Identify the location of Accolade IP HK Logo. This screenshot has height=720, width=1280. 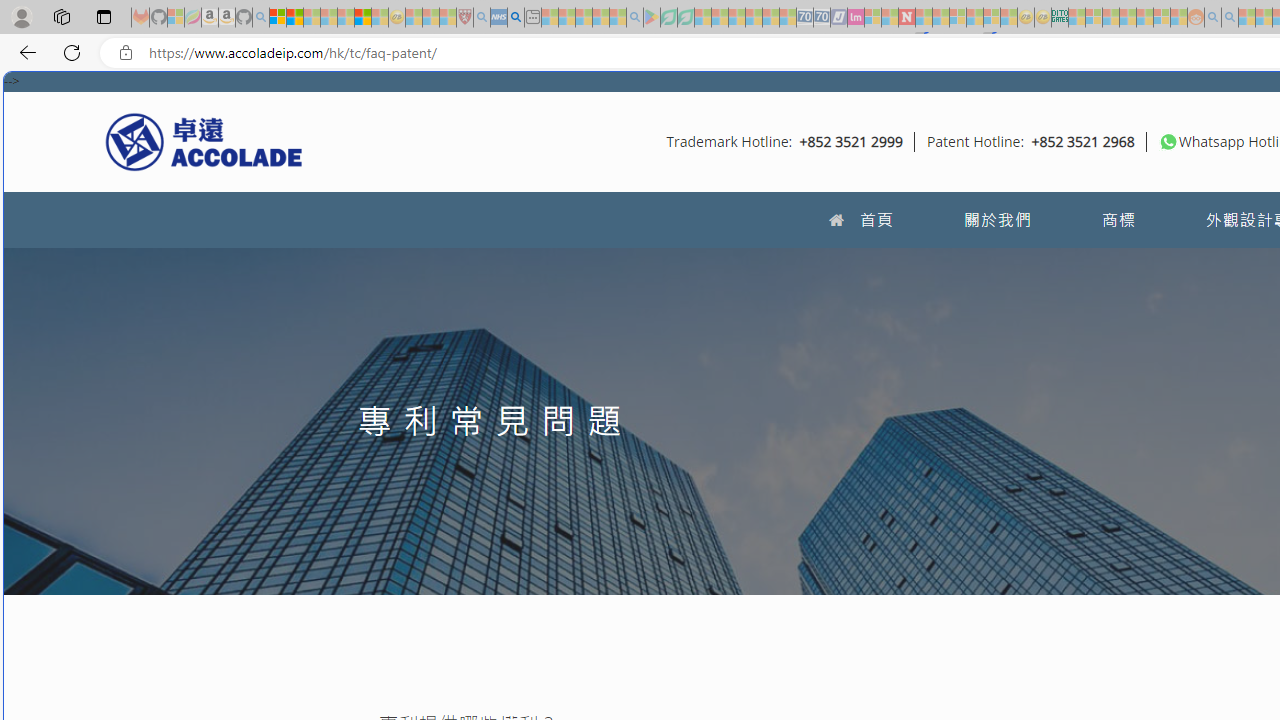
(204, 141).